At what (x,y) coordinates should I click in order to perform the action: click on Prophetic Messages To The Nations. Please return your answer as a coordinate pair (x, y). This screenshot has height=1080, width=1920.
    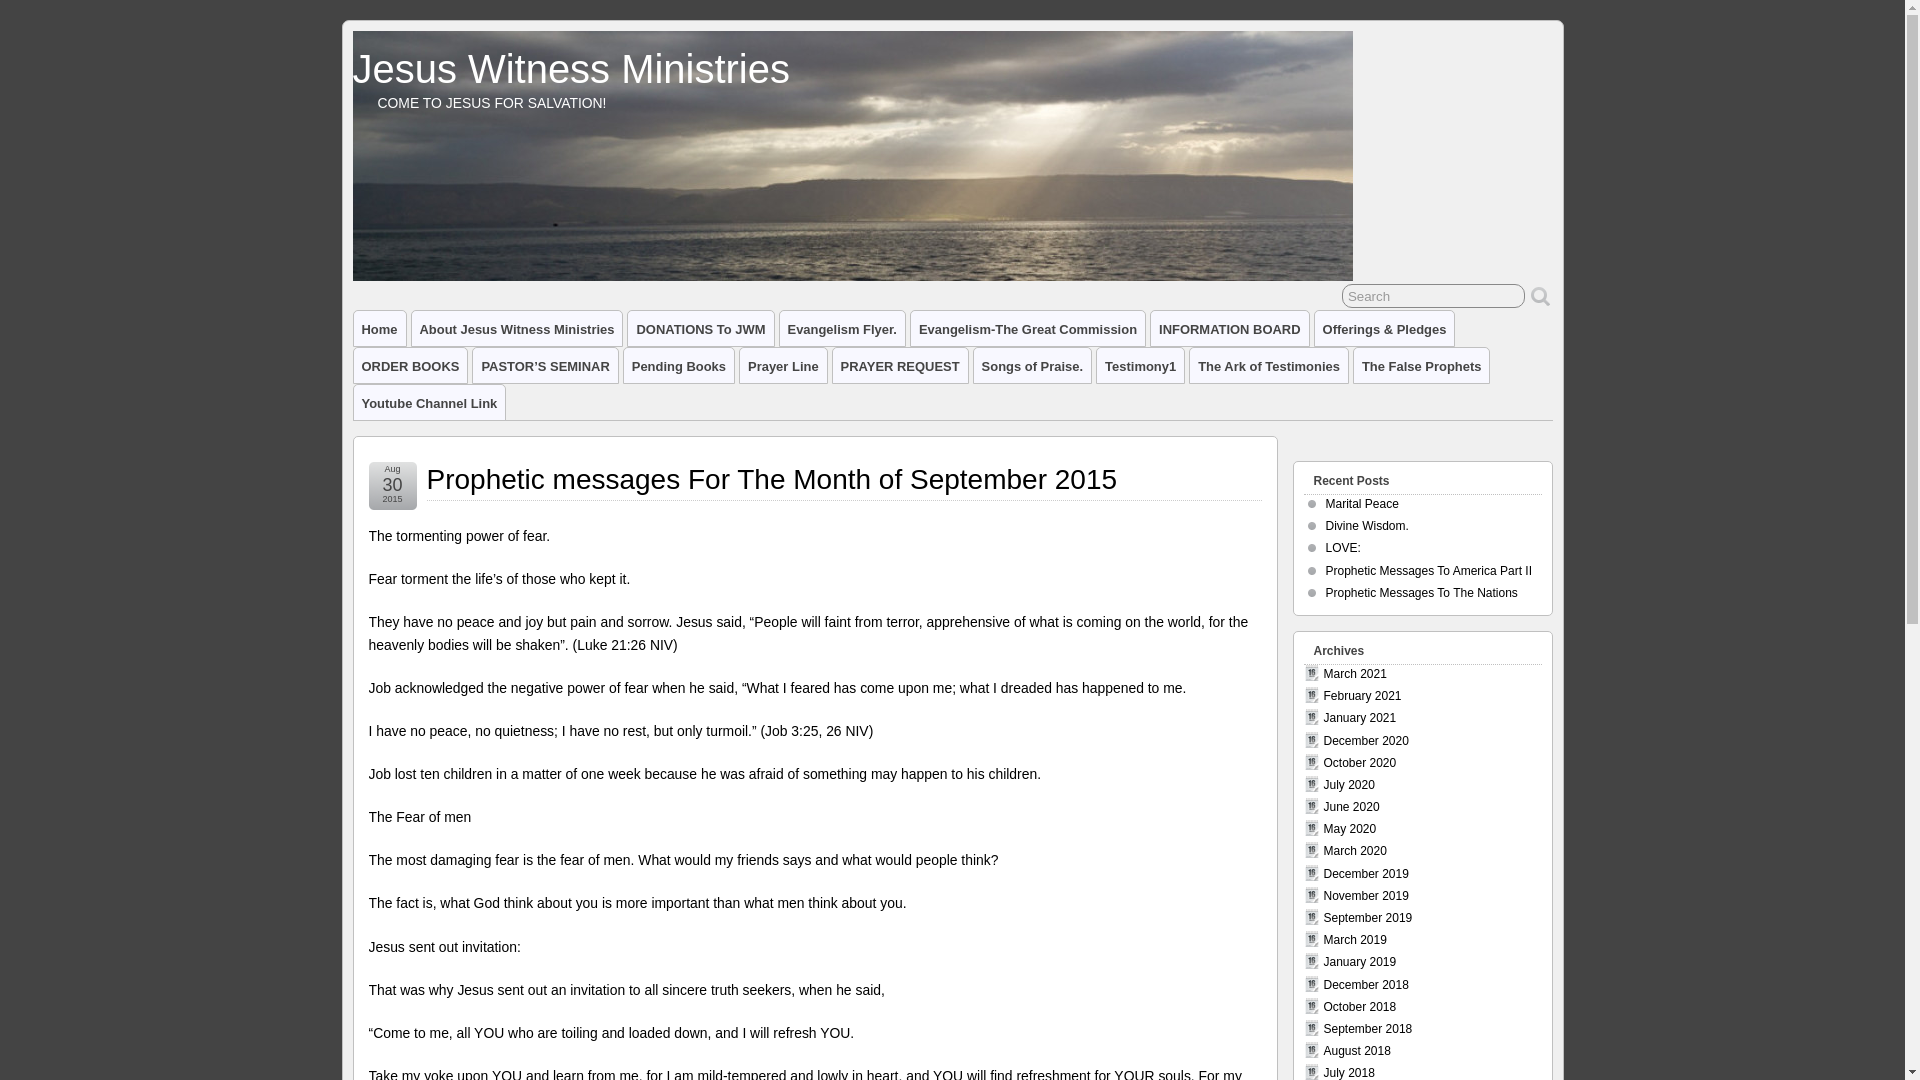
    Looking at the image, I should click on (1422, 593).